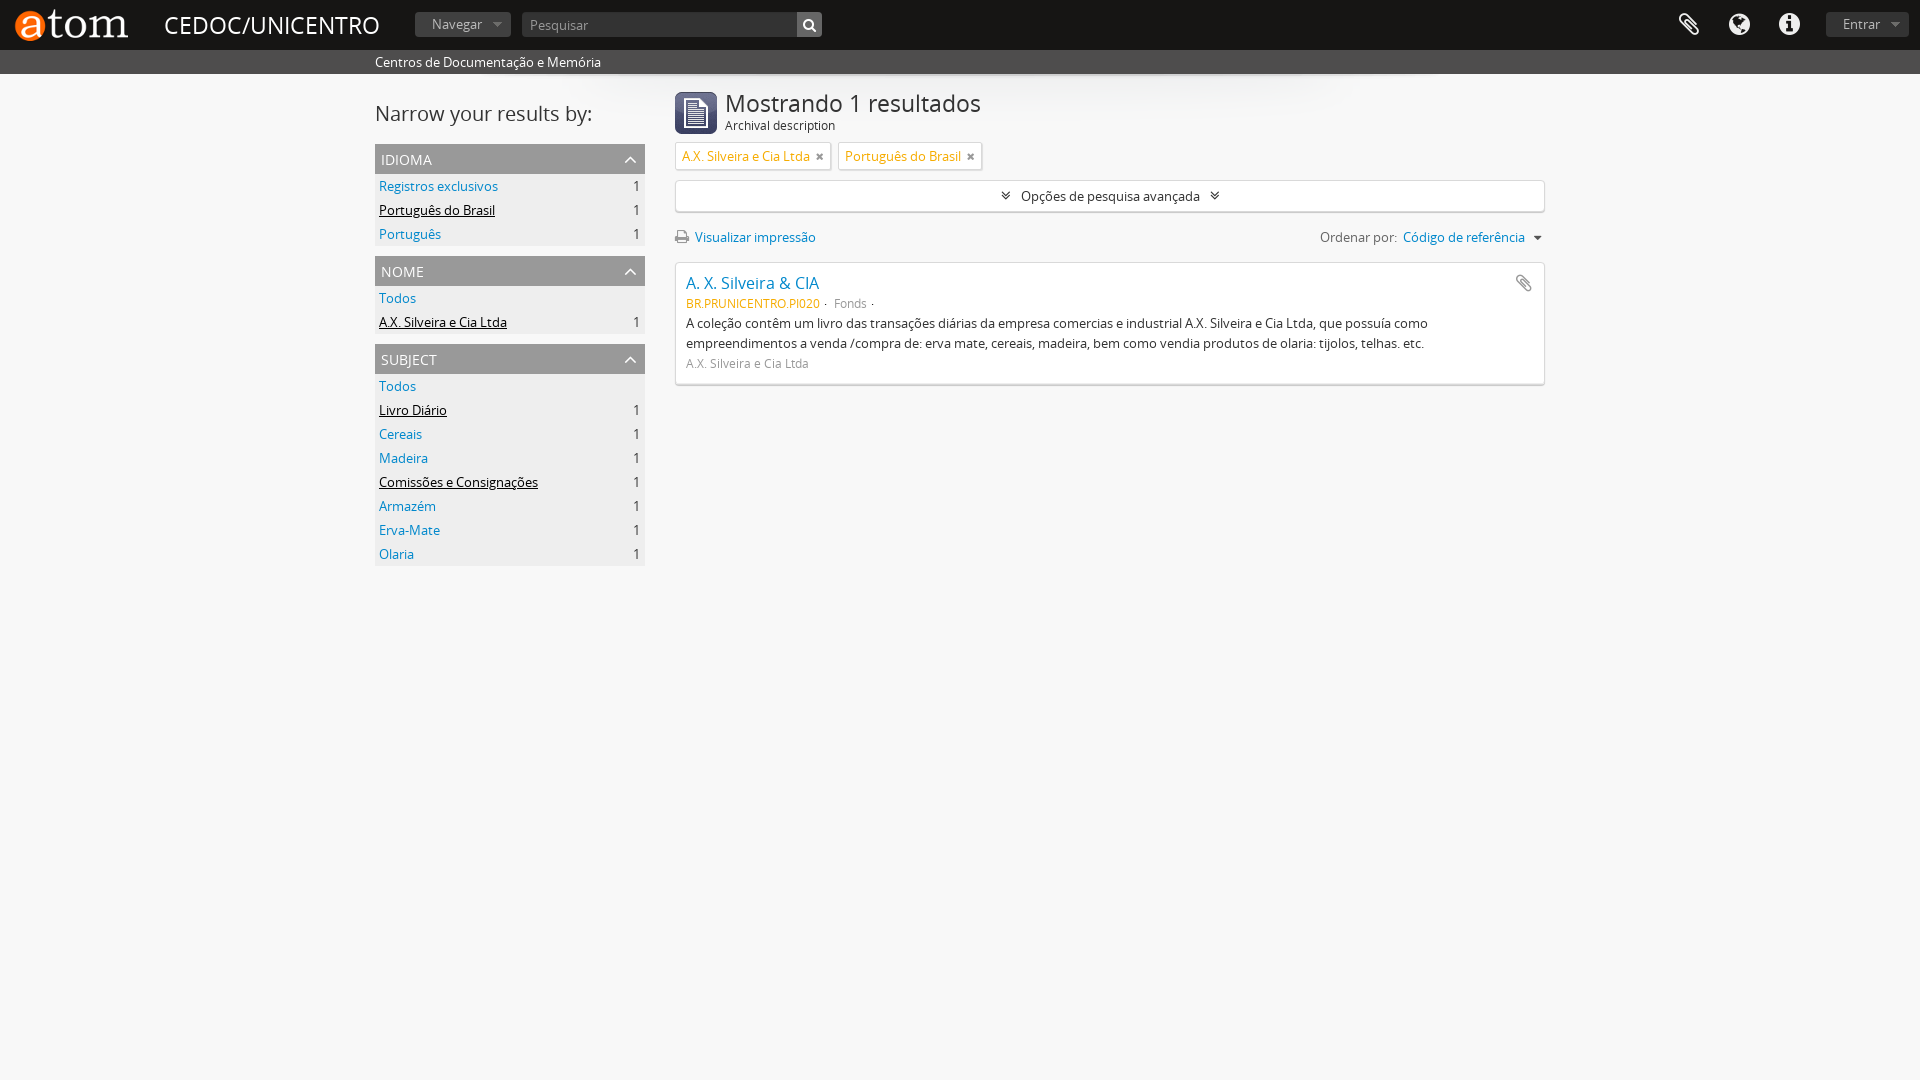 The height and width of the screenshot is (1080, 1920). Describe the element at coordinates (752, 283) in the screenshot. I see `A. X. Silveira & CIA` at that location.